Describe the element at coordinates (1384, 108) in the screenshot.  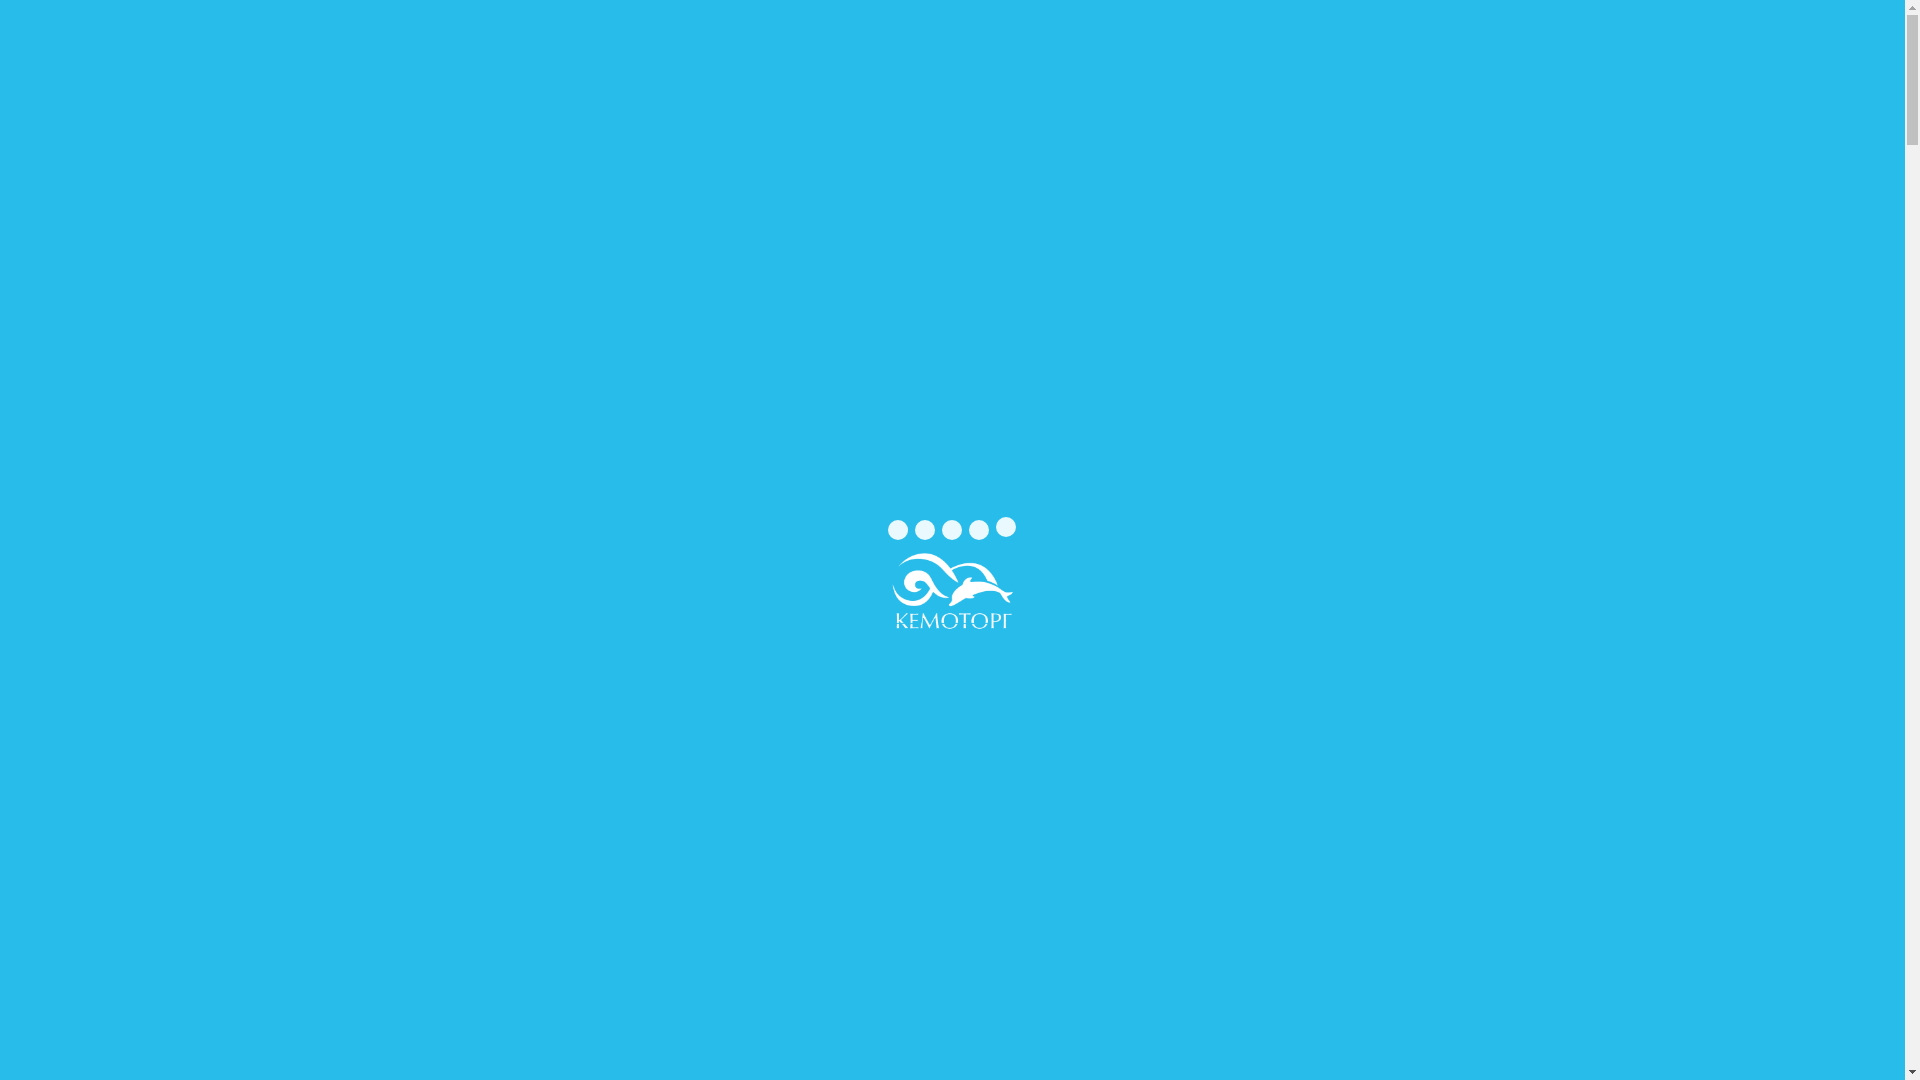
I see `kemotorg@gmail.com` at that location.